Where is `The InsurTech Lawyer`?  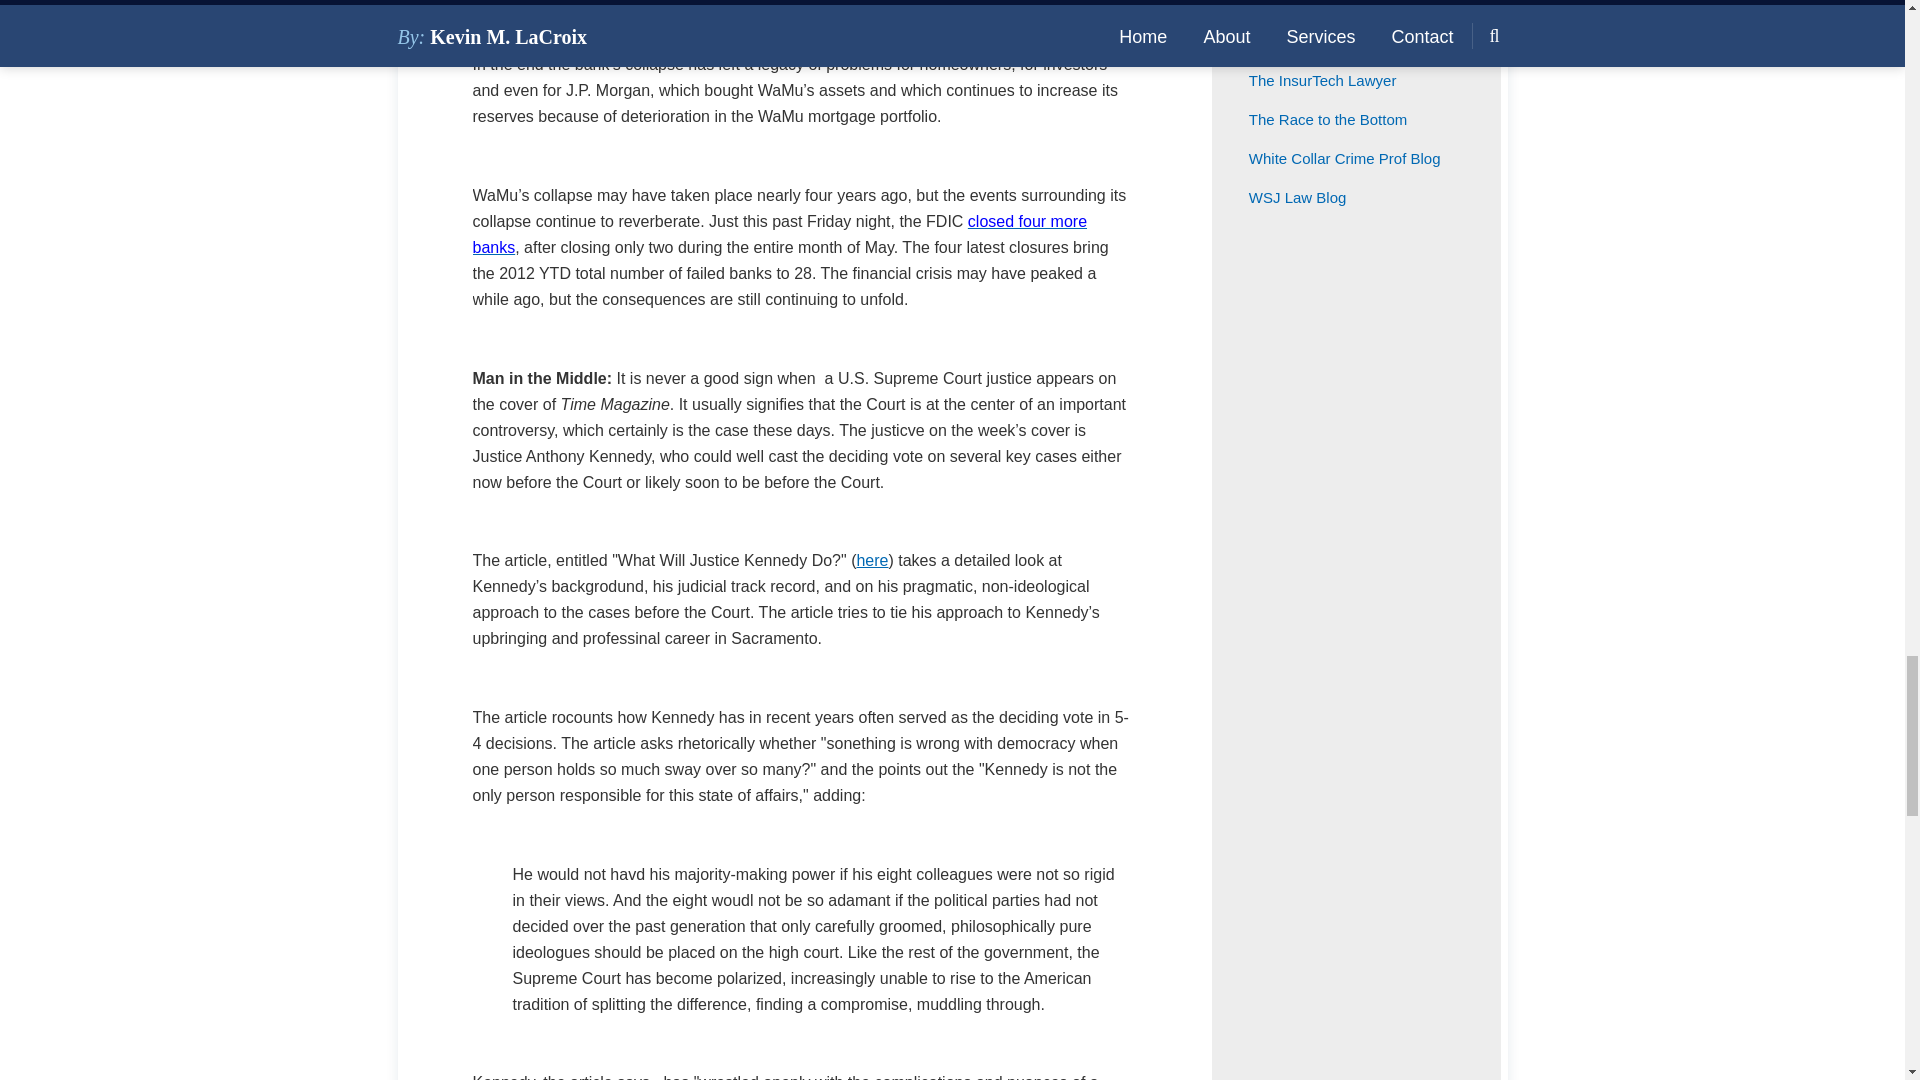 The InsurTech Lawyer is located at coordinates (1323, 80).